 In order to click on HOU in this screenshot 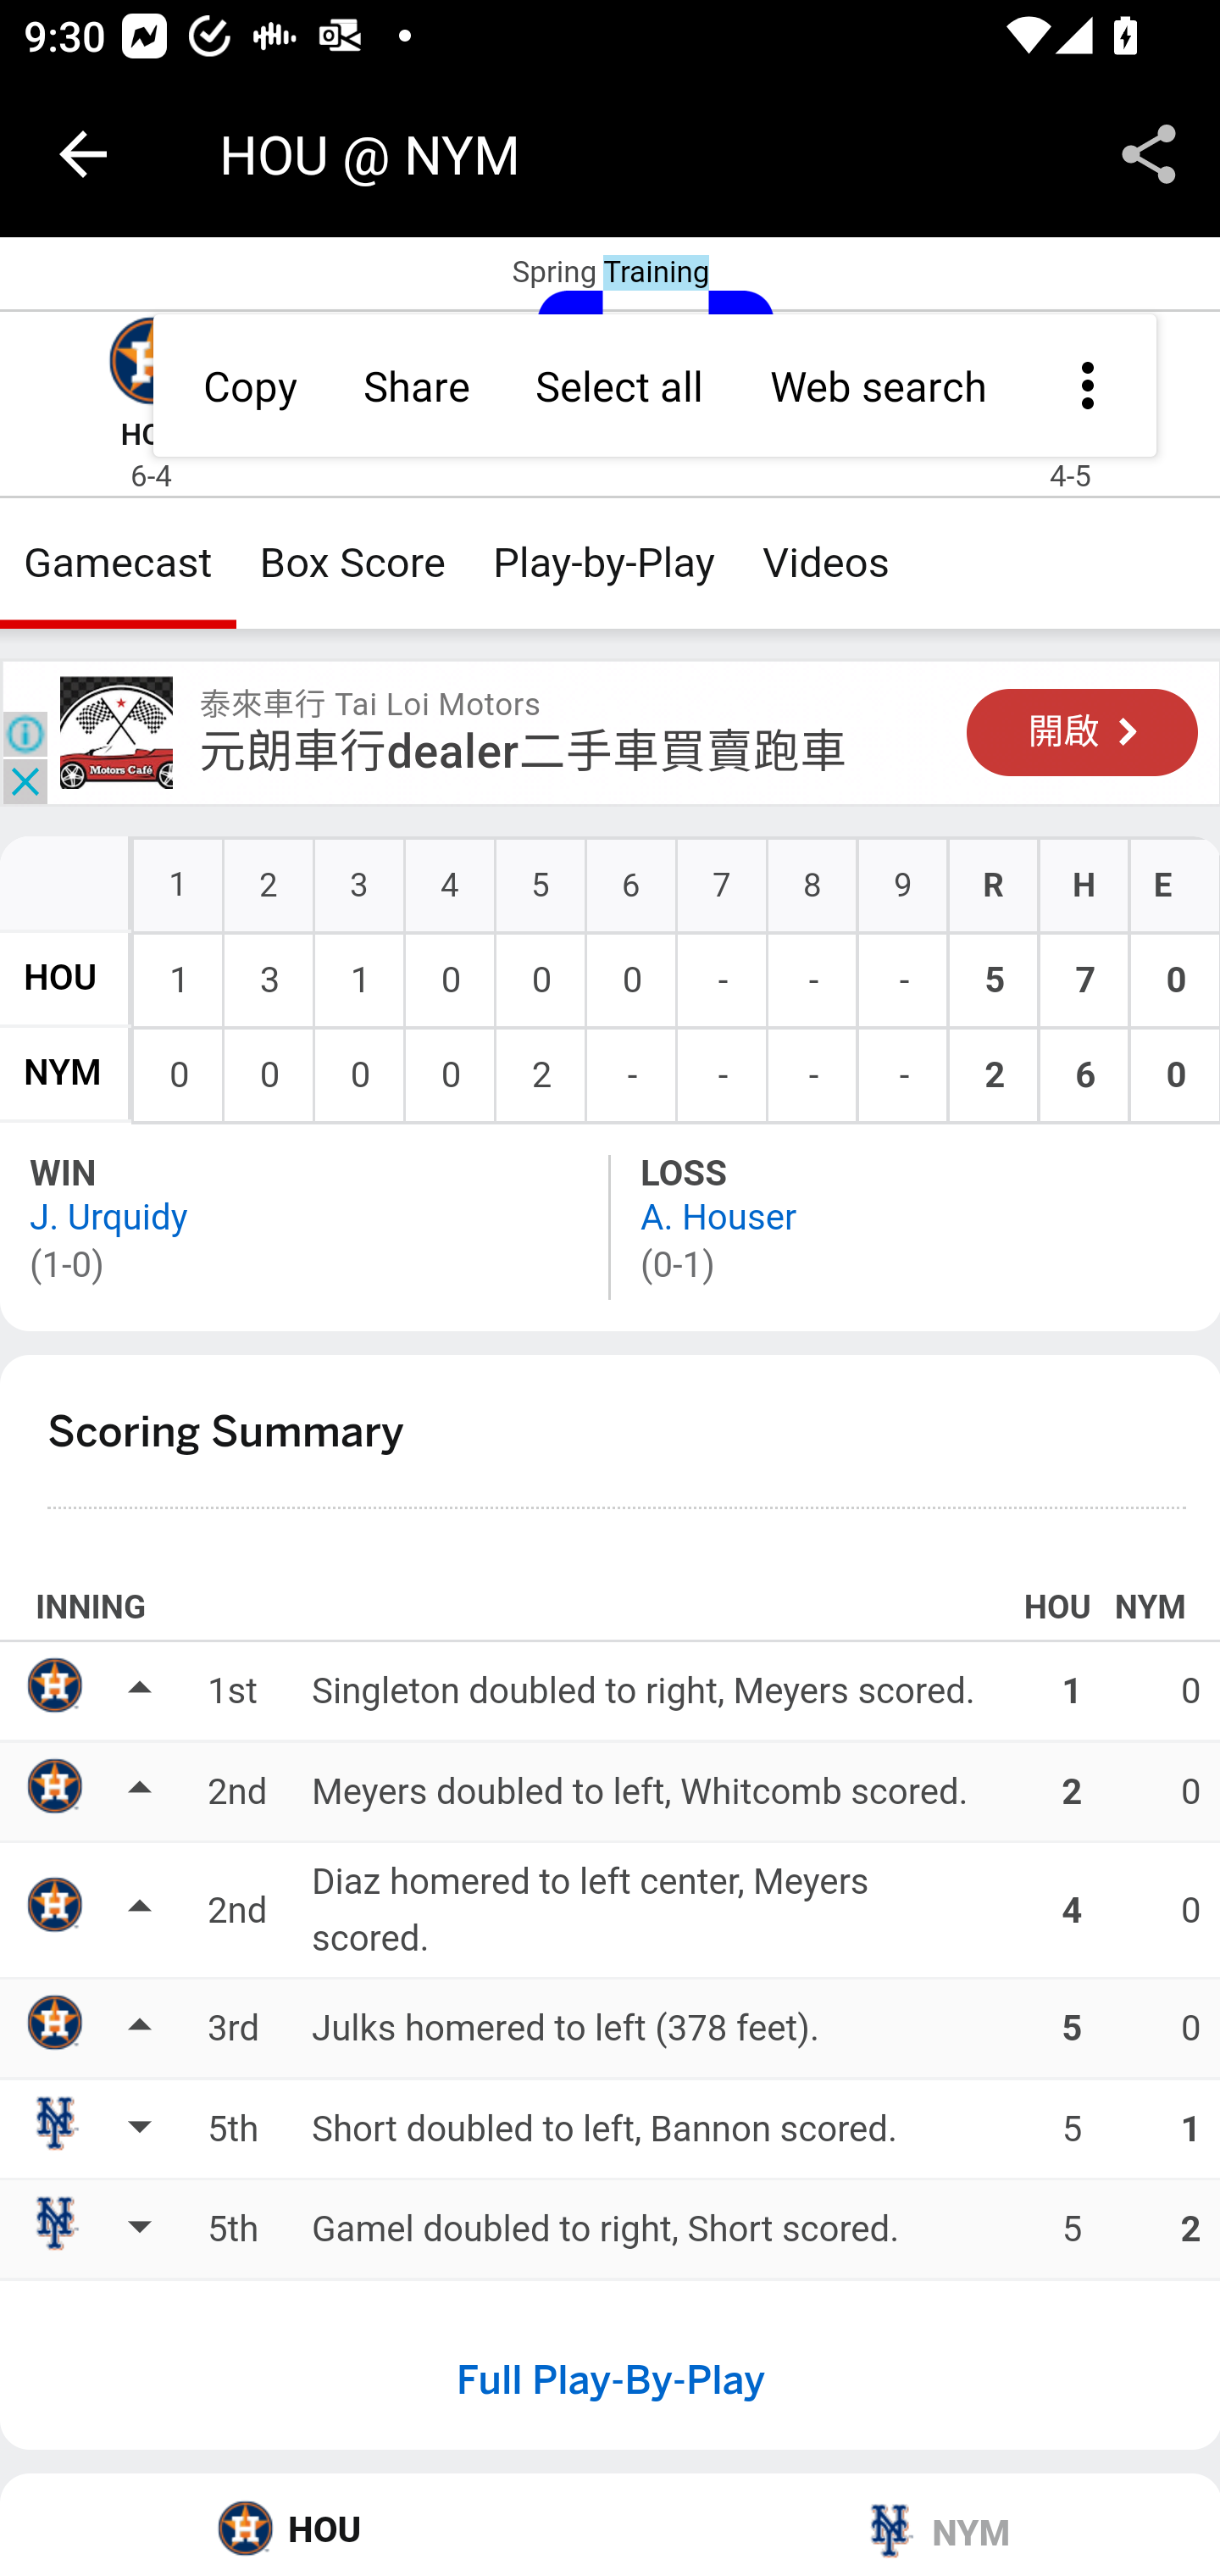, I will do `click(60, 978)`.